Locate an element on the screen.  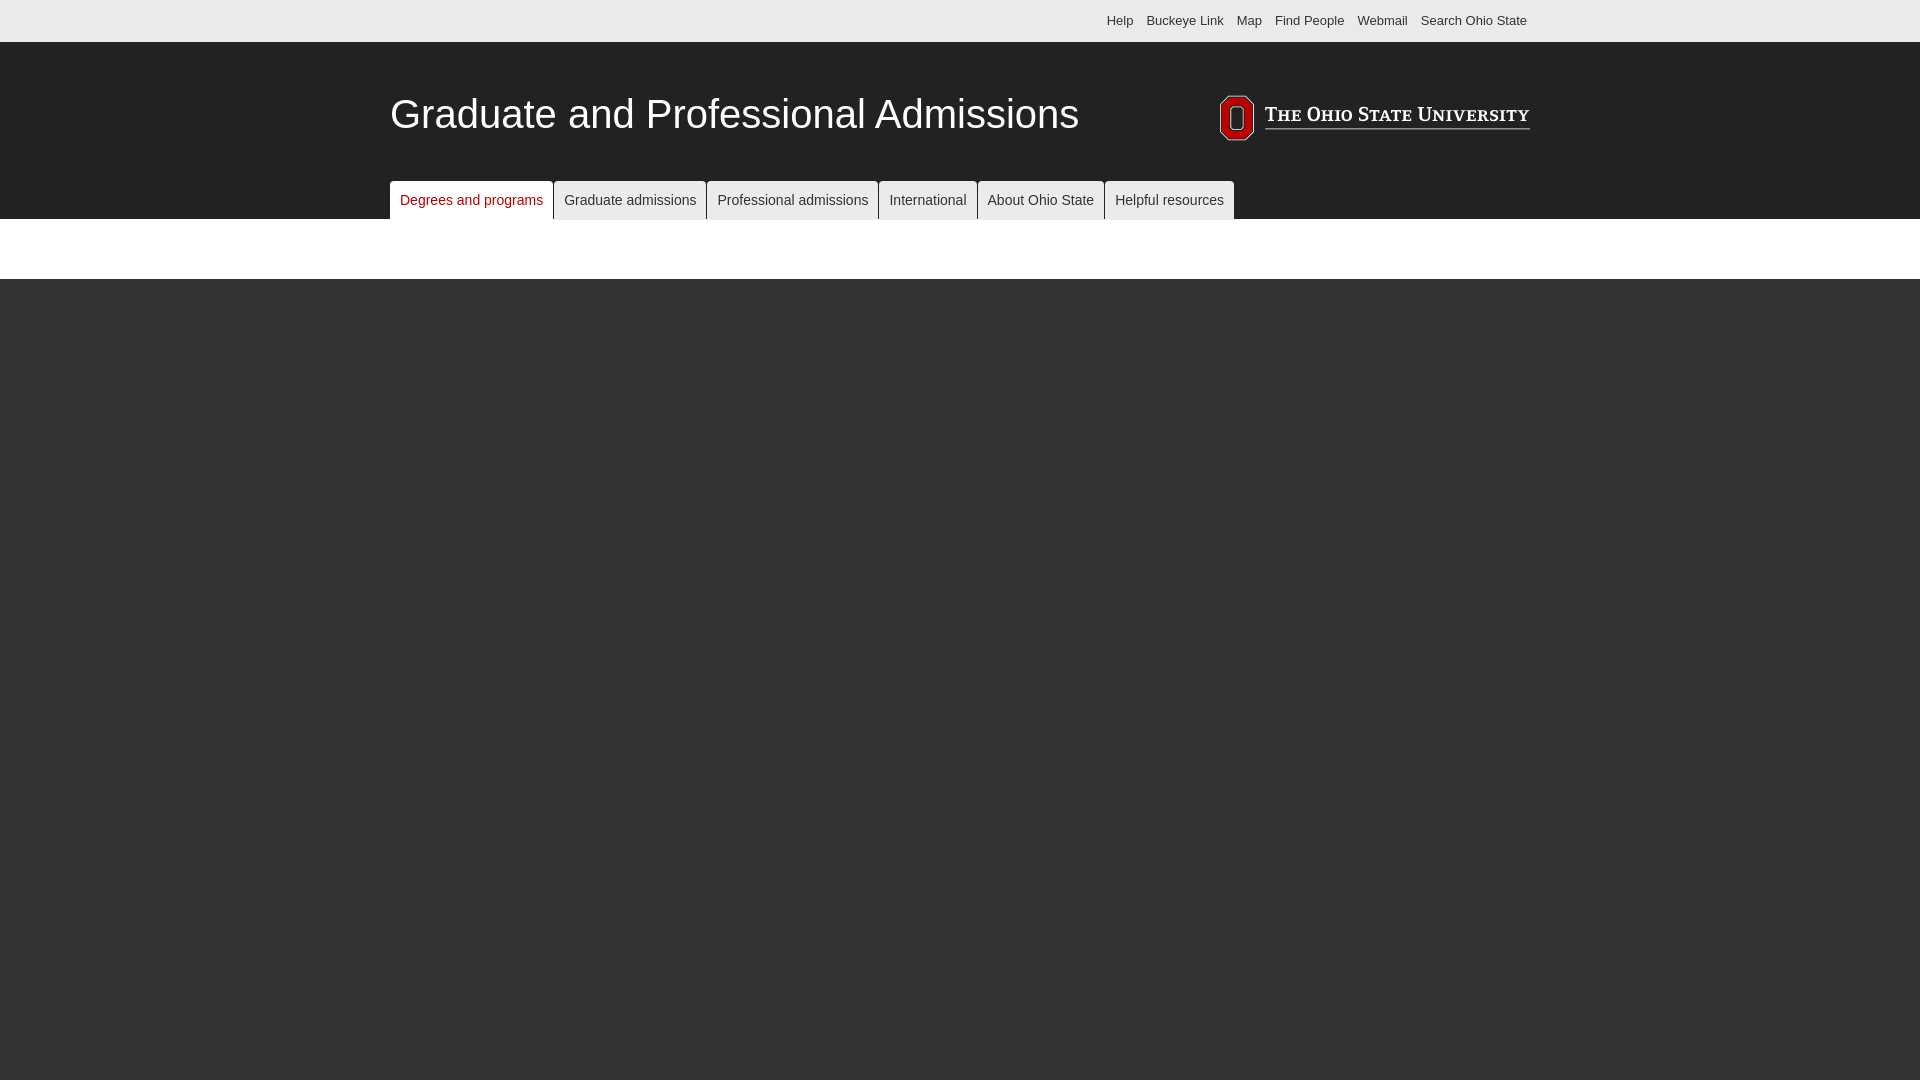
International is located at coordinates (927, 200).